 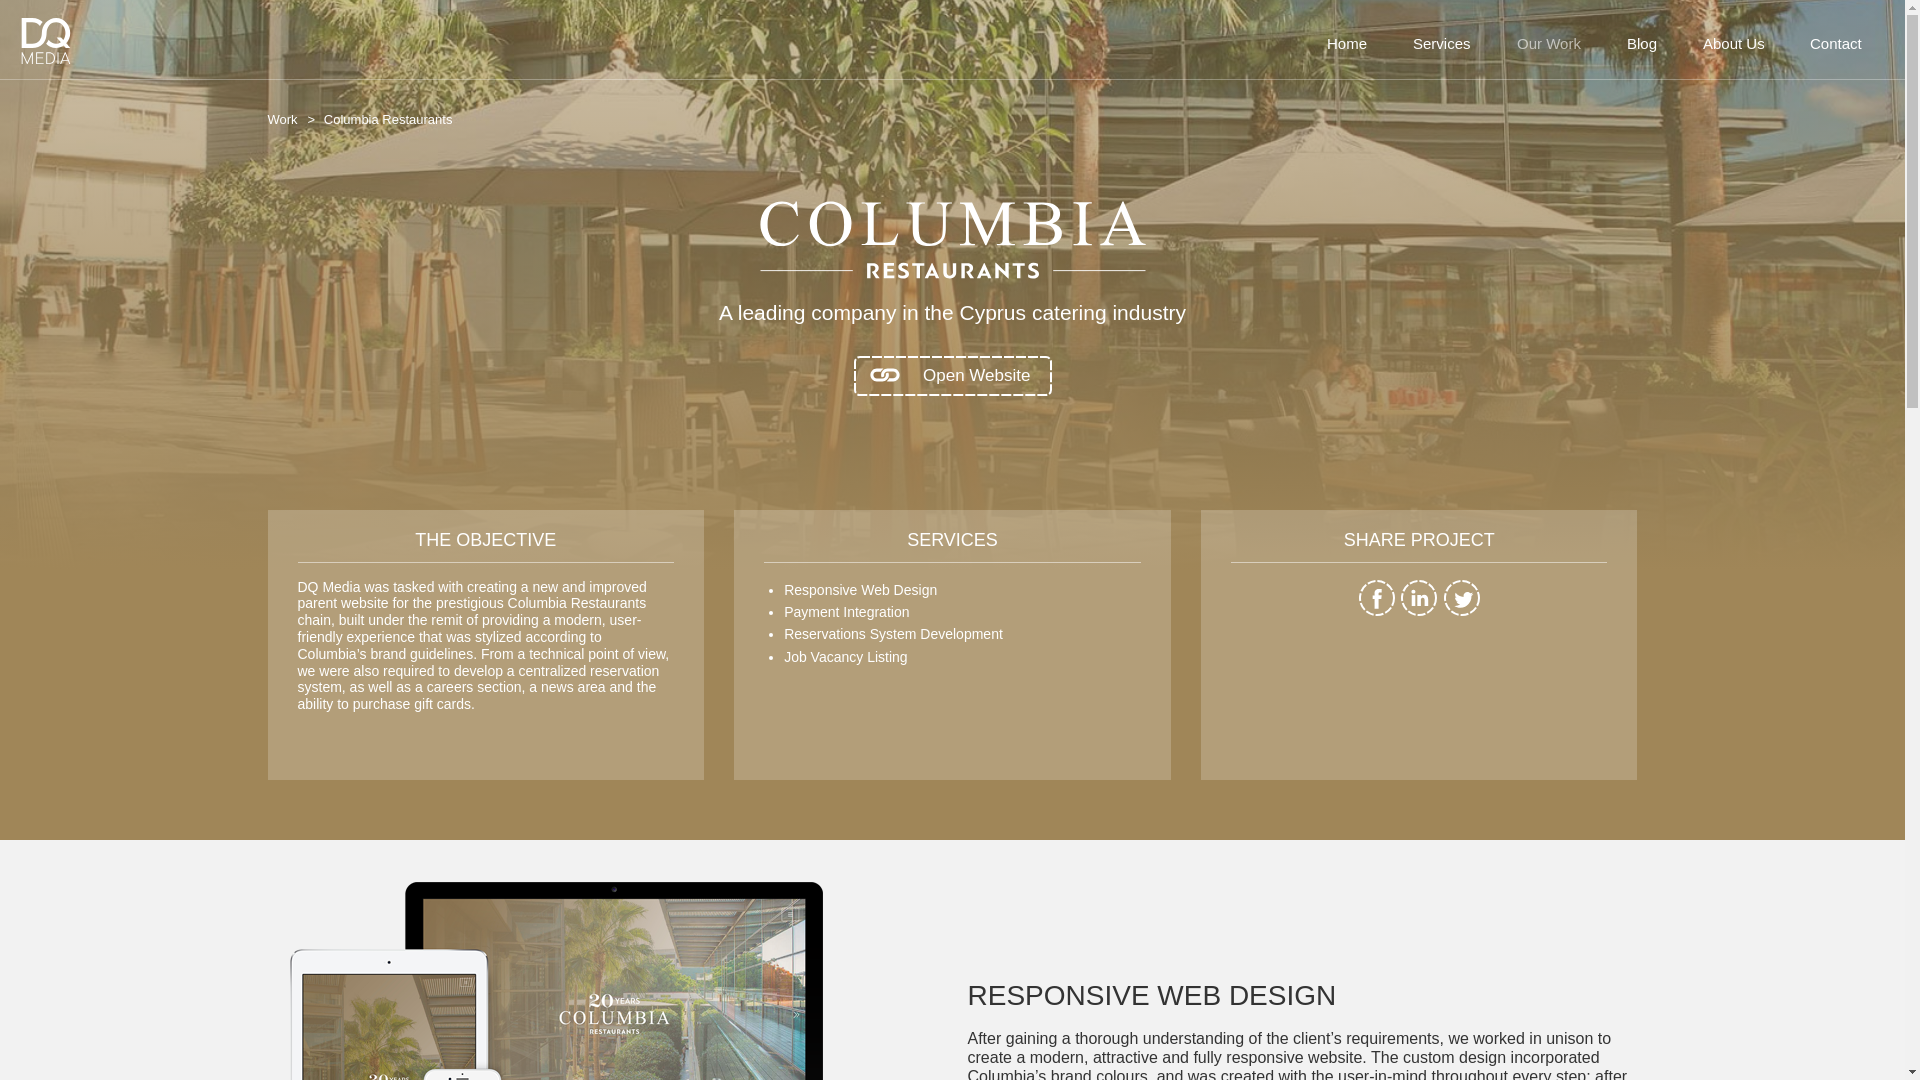 I want to click on Our Work, so click(x=1548, y=44).